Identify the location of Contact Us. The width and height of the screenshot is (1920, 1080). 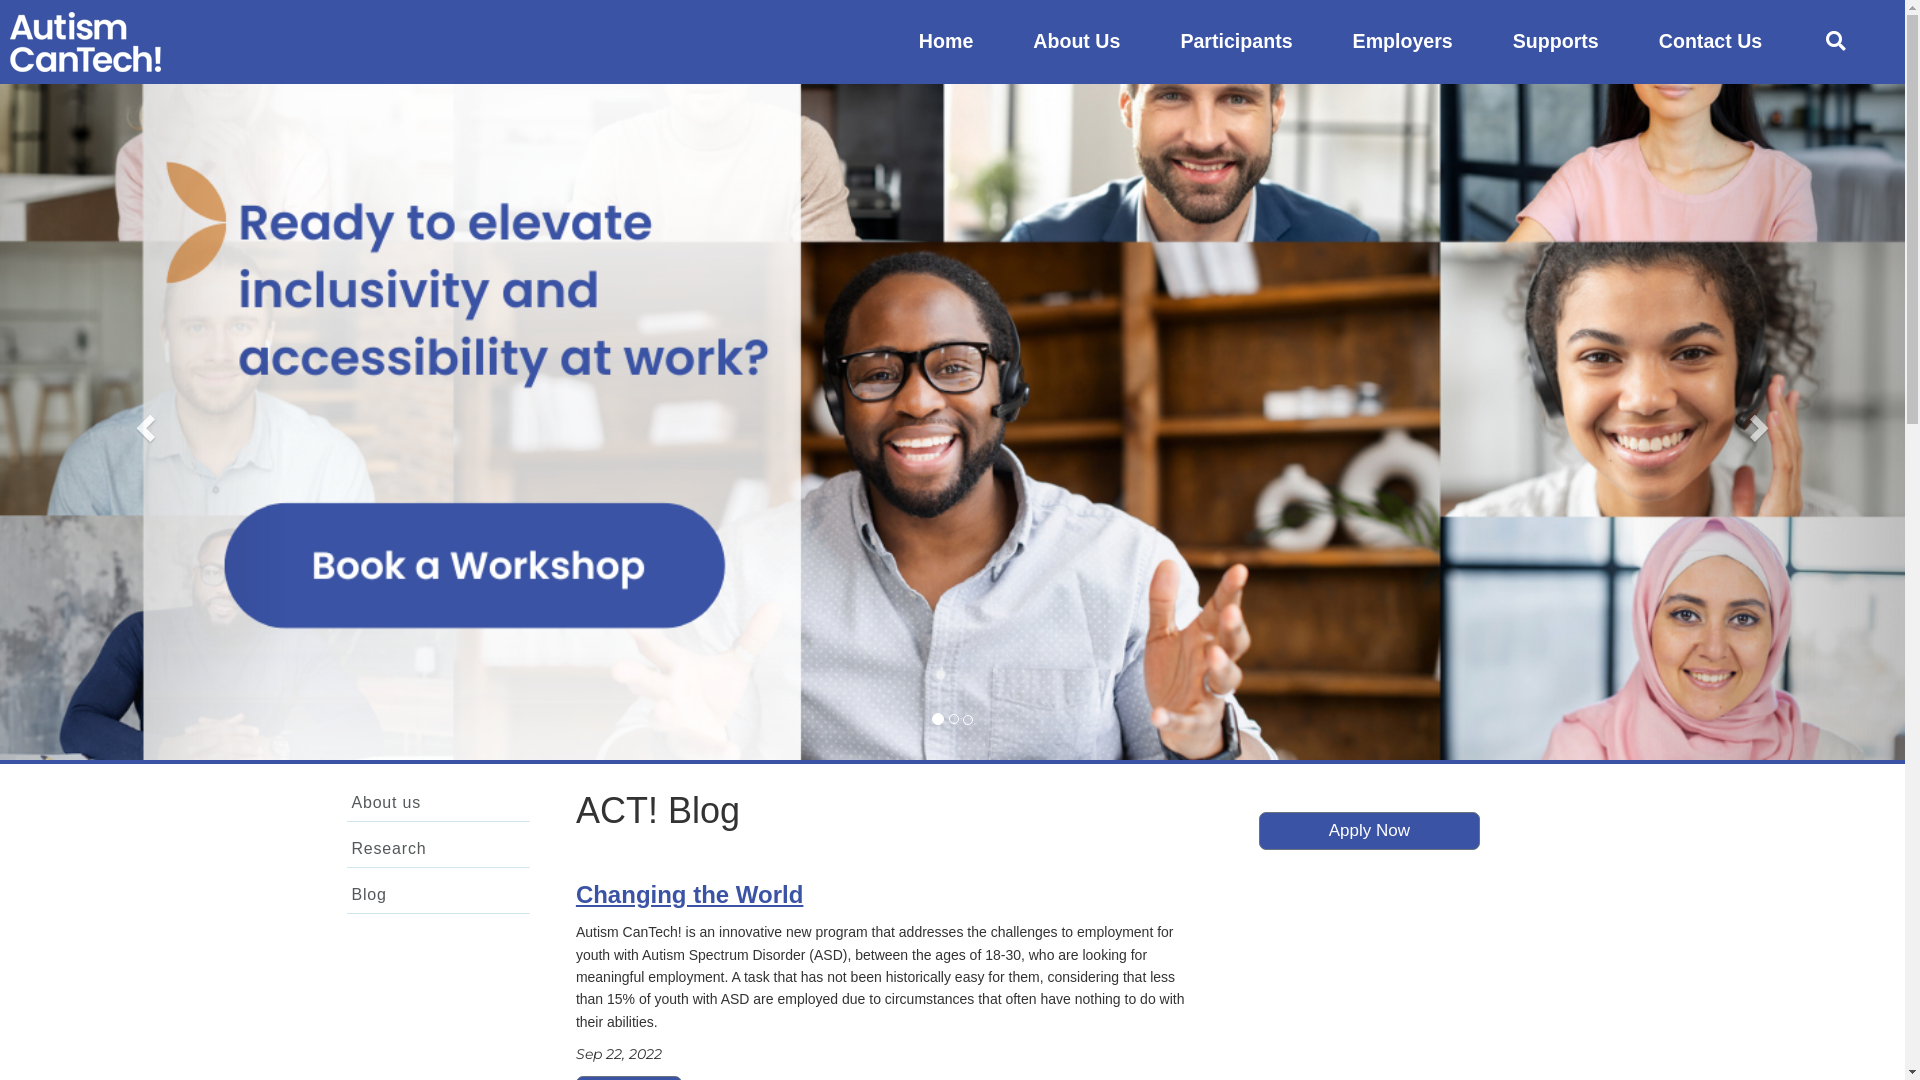
(1710, 42).